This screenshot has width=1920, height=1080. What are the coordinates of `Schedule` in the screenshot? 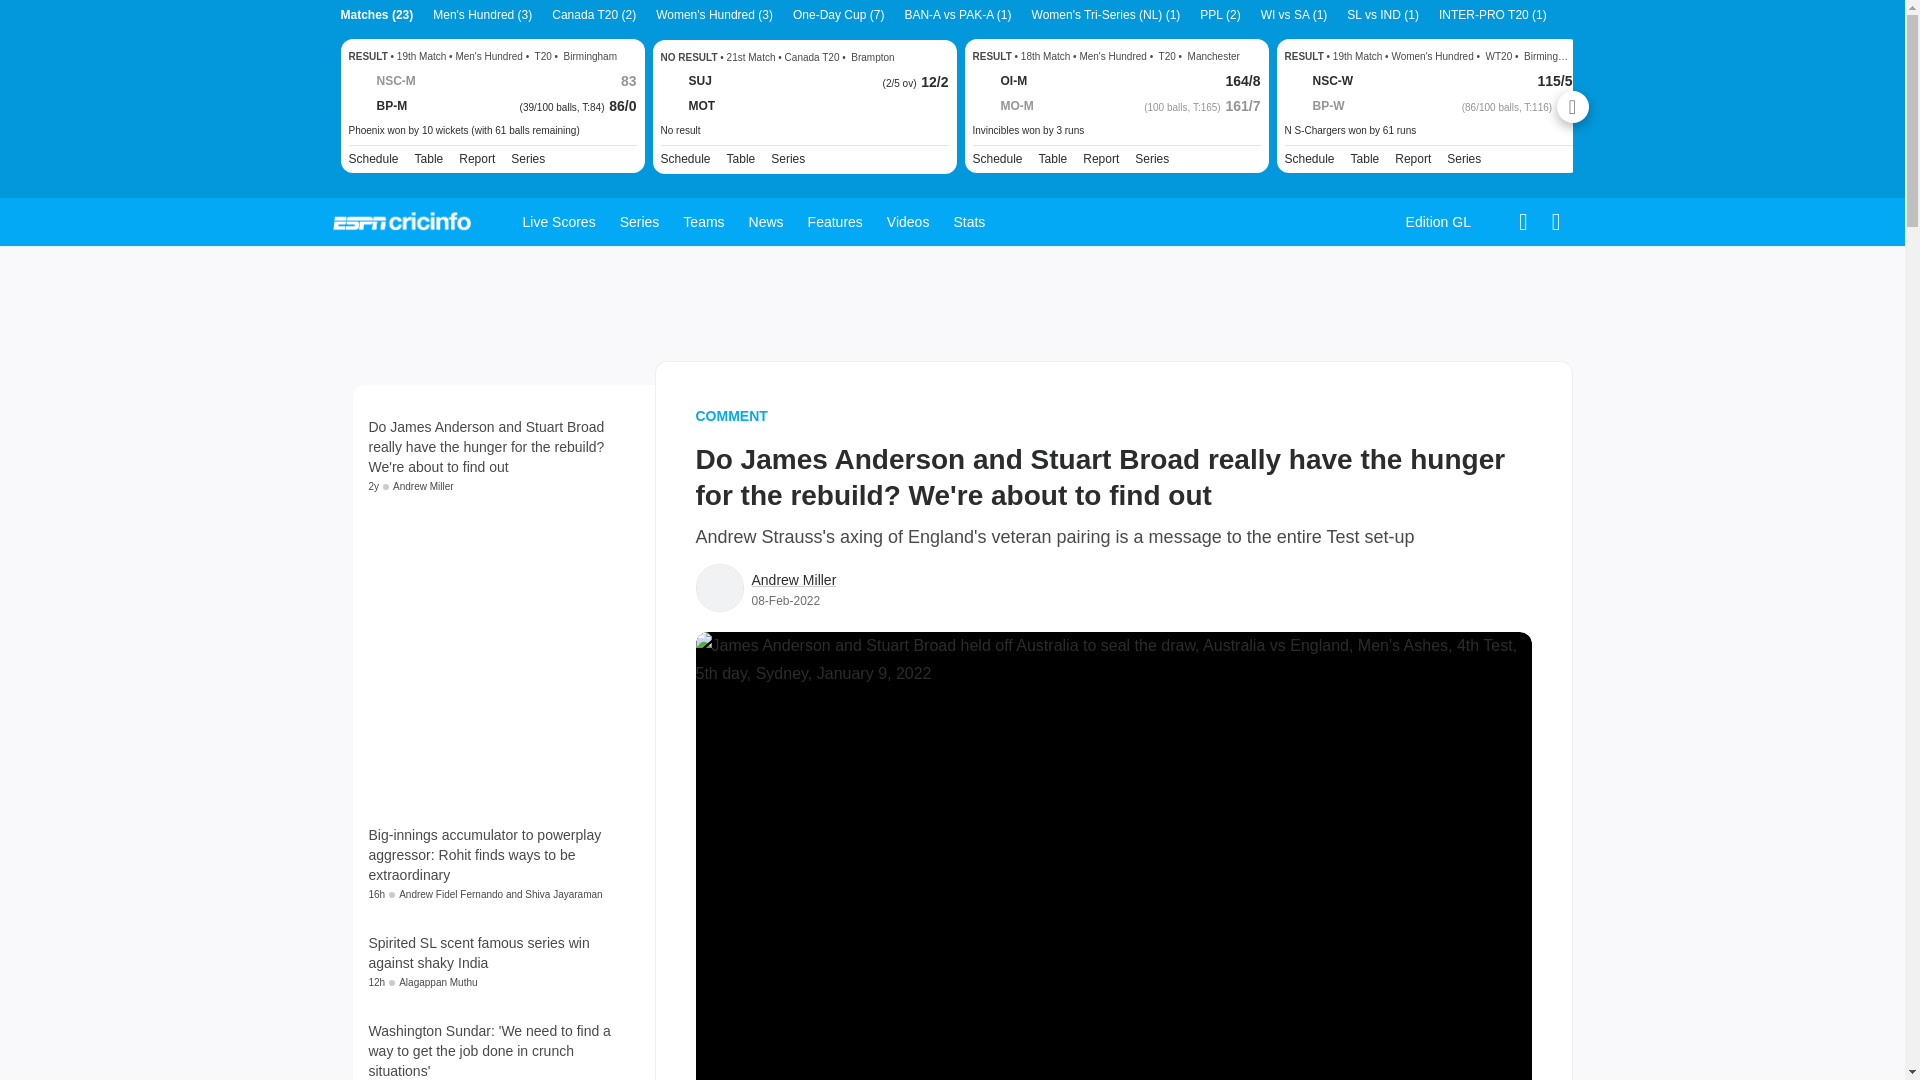 It's located at (685, 159).